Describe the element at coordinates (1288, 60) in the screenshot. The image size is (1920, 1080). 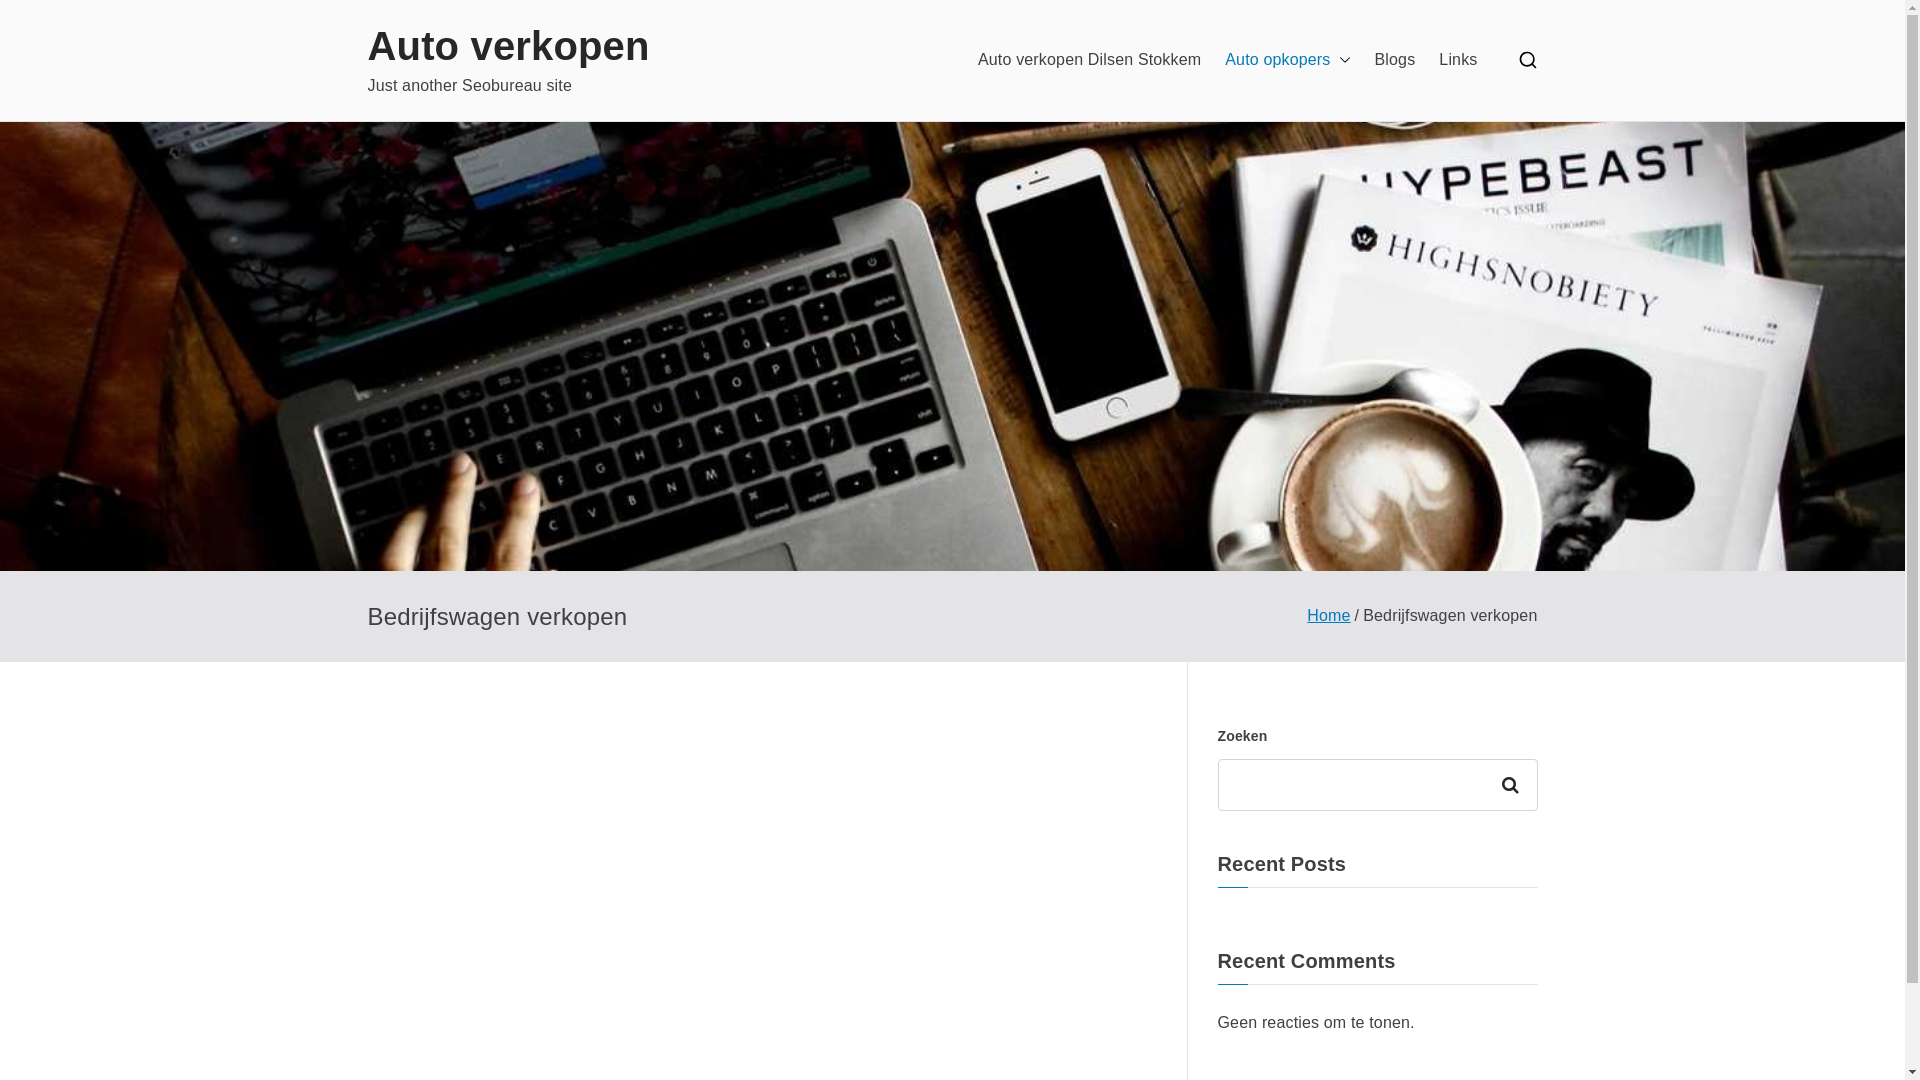
I see `Auto opkopers` at that location.